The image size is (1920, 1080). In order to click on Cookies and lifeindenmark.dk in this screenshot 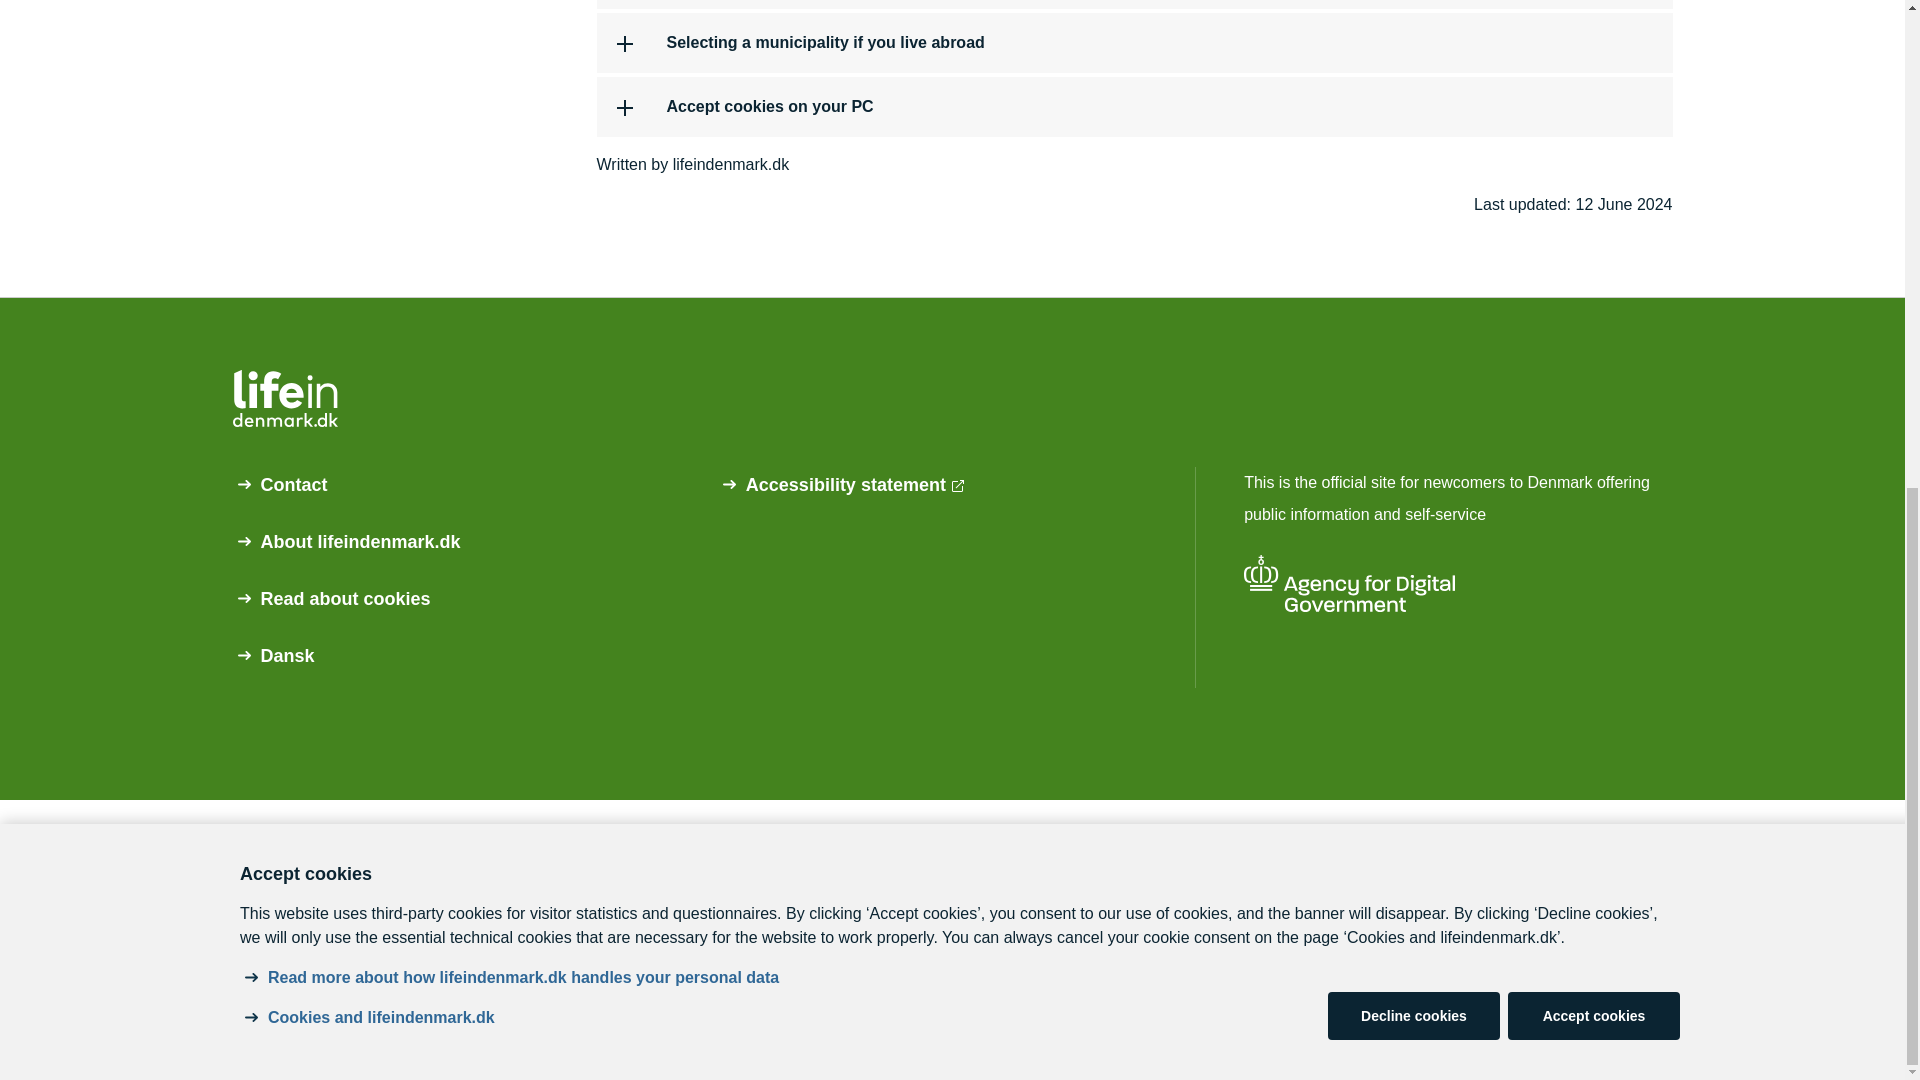, I will do `click(382, 131)`.